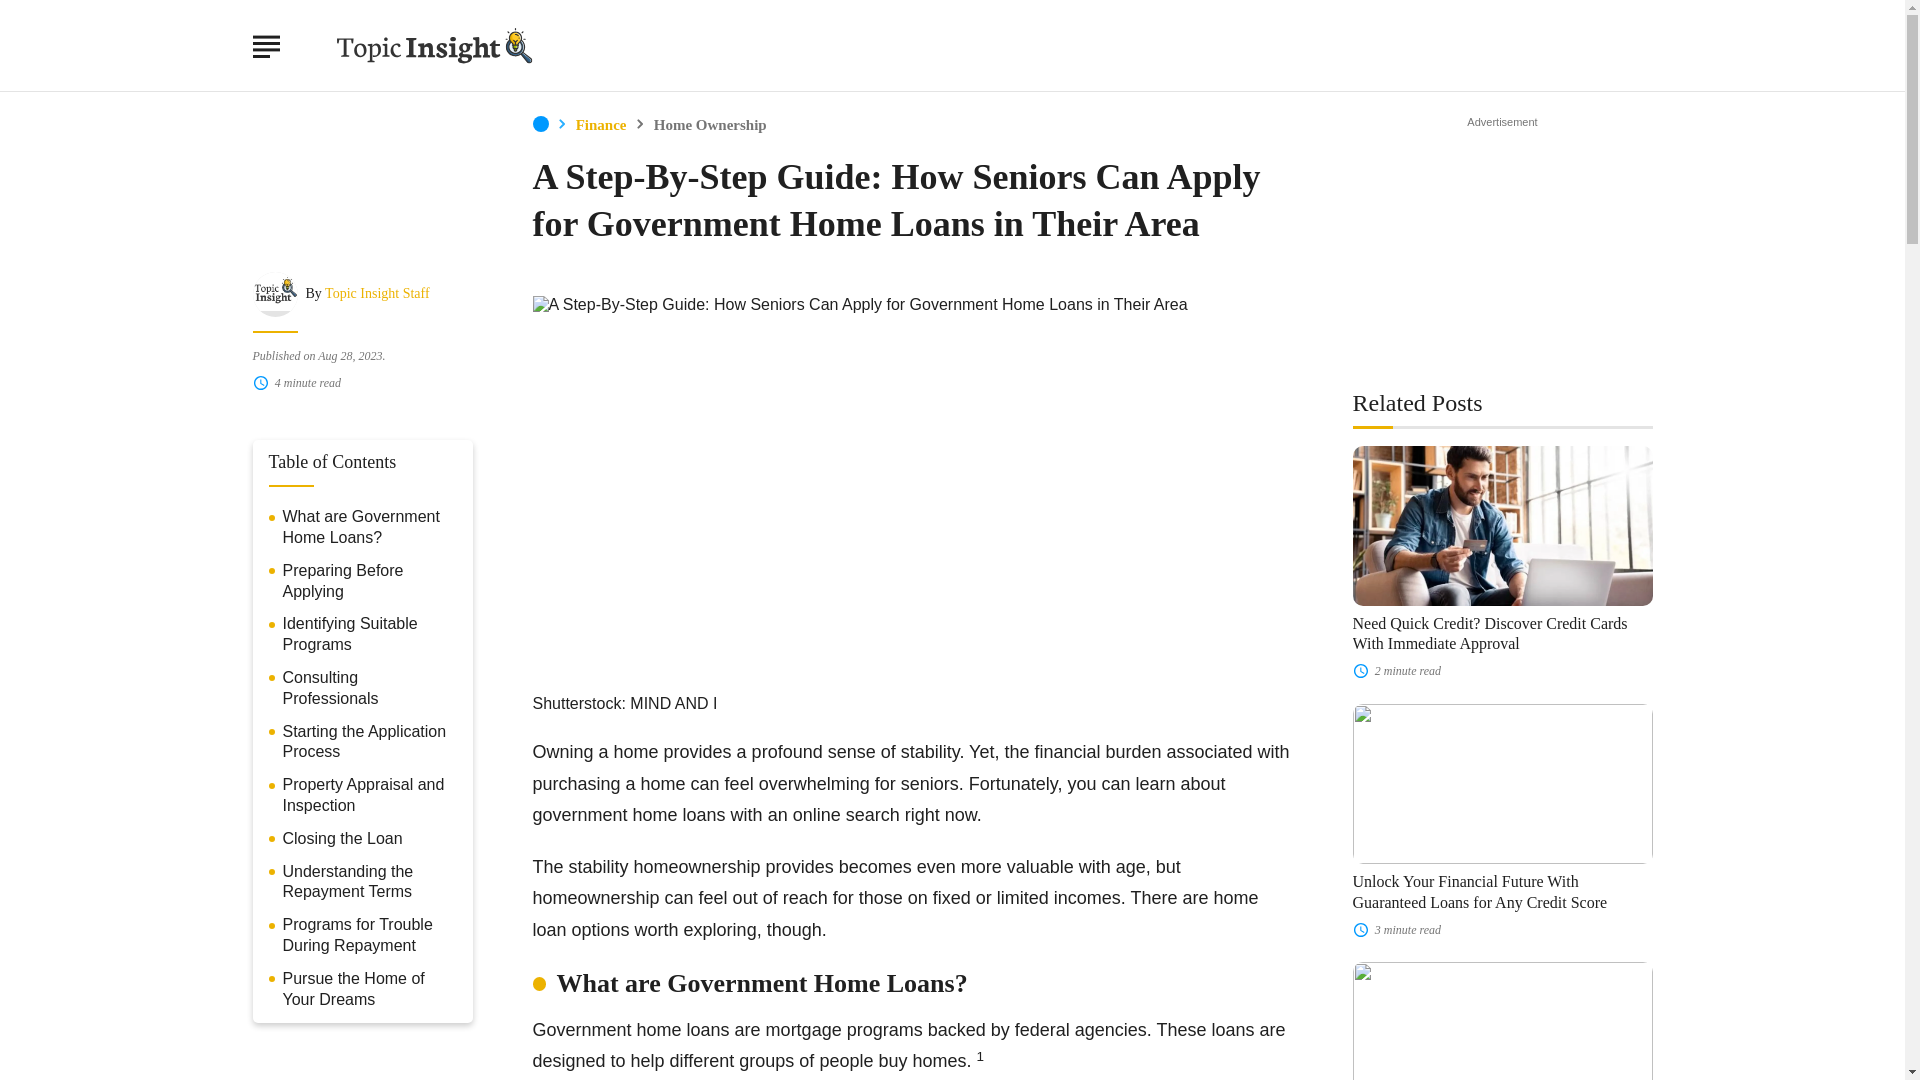 The height and width of the screenshot is (1080, 1920). I want to click on Home, so click(539, 123).